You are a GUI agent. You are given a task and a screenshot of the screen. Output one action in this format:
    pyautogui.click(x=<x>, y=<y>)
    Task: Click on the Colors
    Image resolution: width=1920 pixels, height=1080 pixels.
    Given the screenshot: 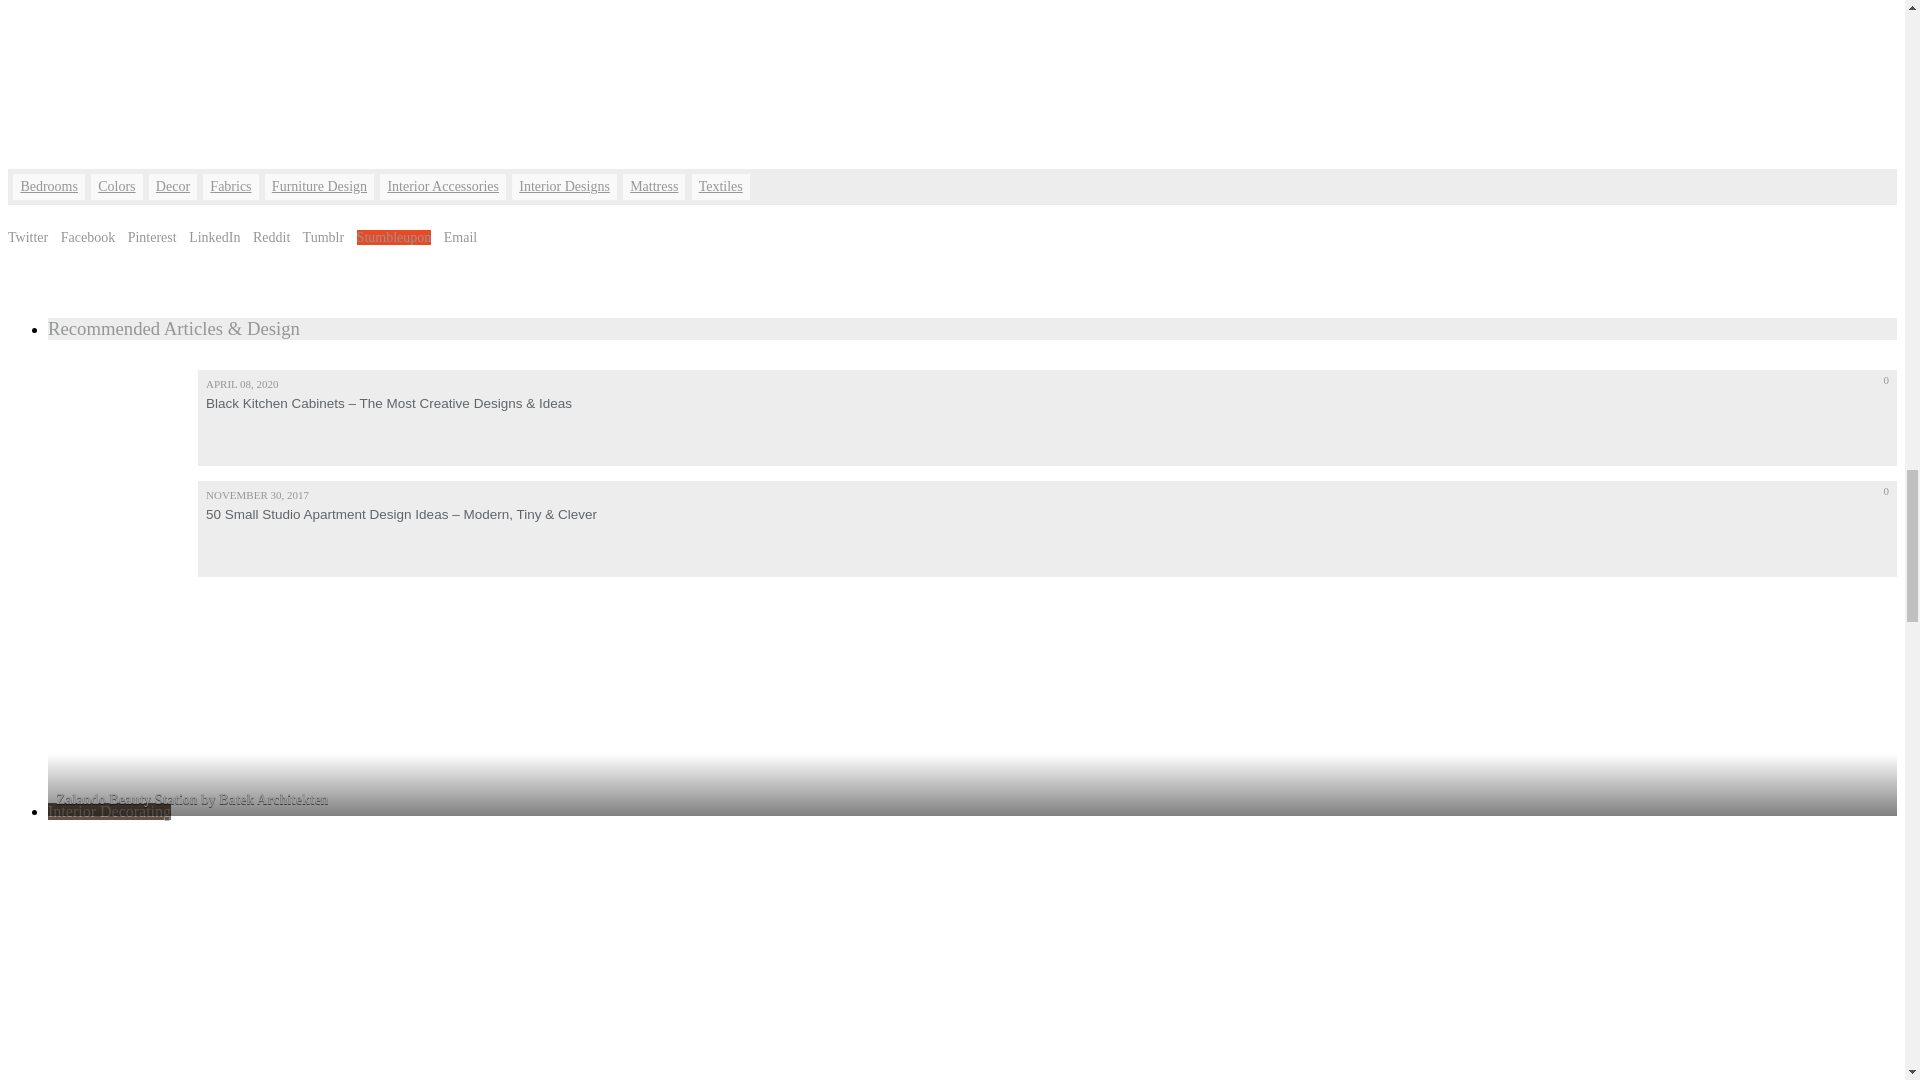 What is the action you would take?
    pyautogui.click(x=116, y=186)
    